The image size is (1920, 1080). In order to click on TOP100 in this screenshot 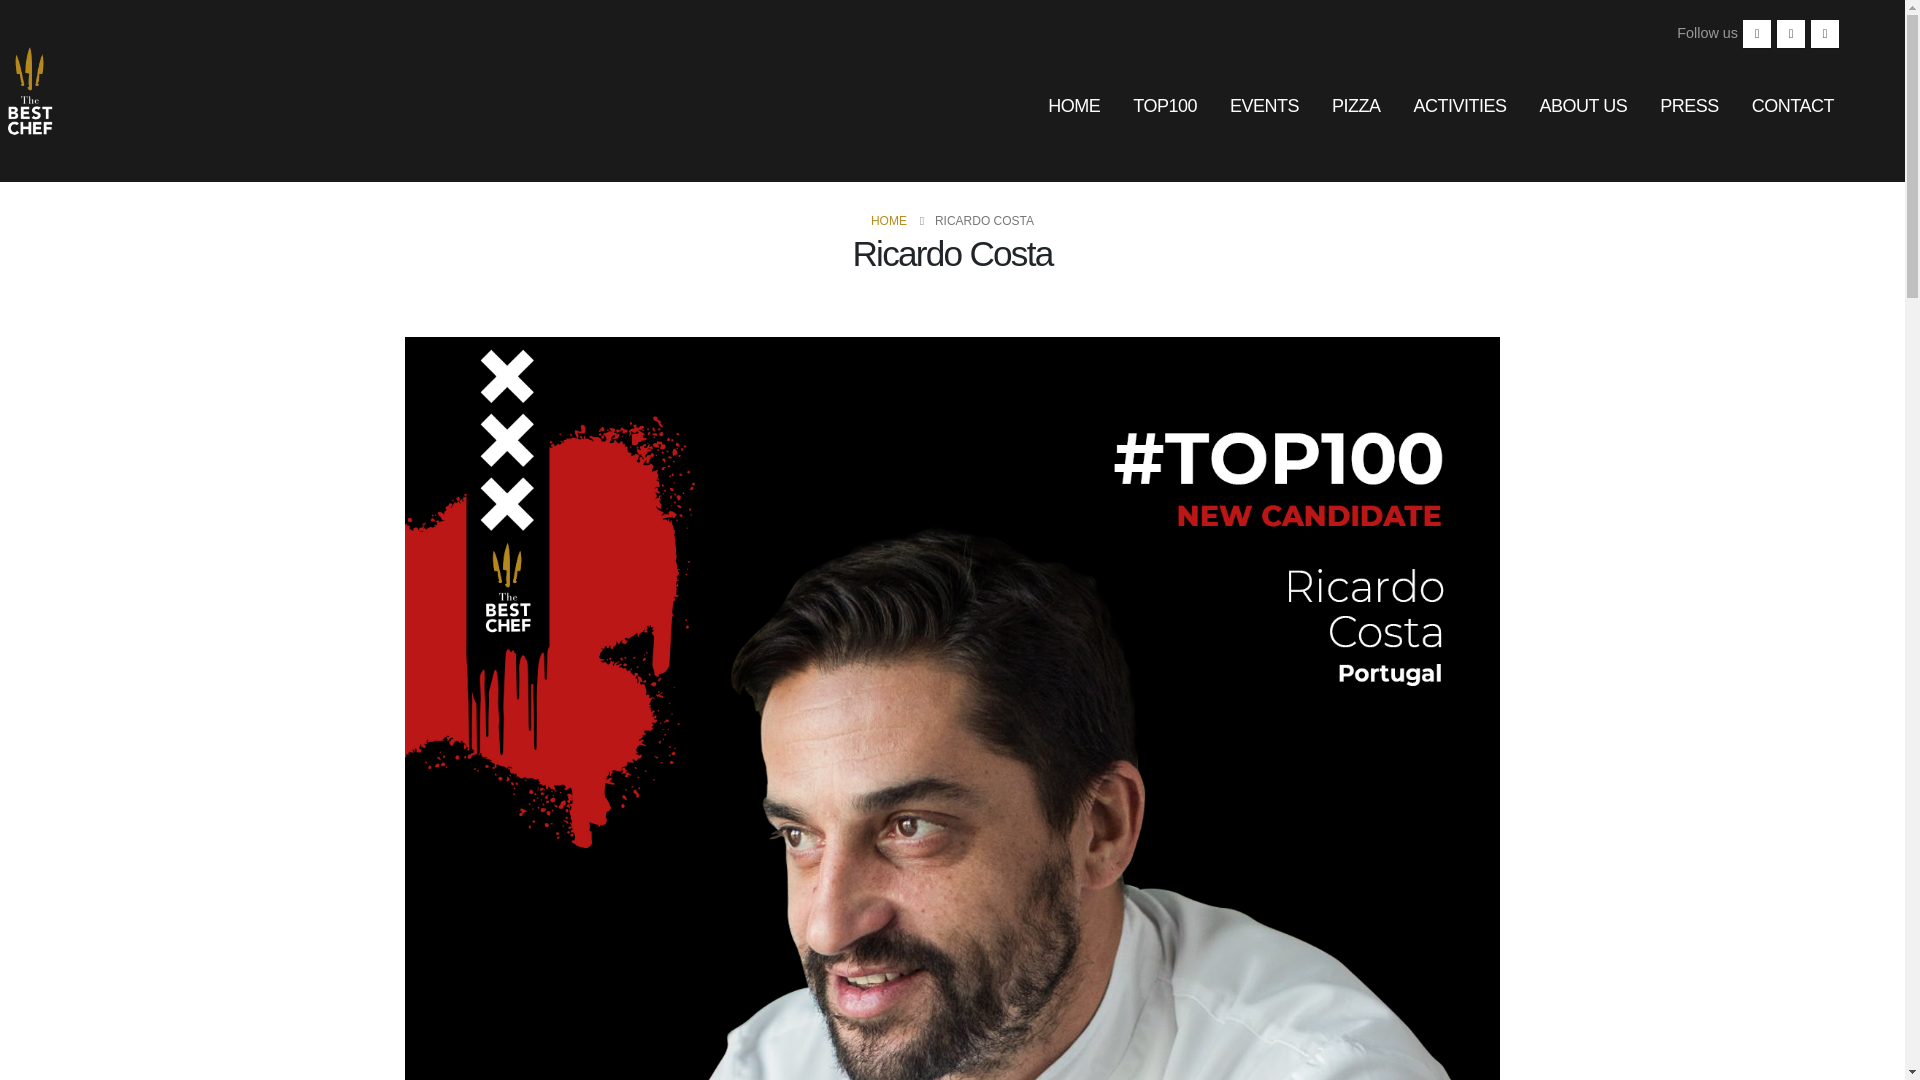, I will do `click(1165, 106)`.